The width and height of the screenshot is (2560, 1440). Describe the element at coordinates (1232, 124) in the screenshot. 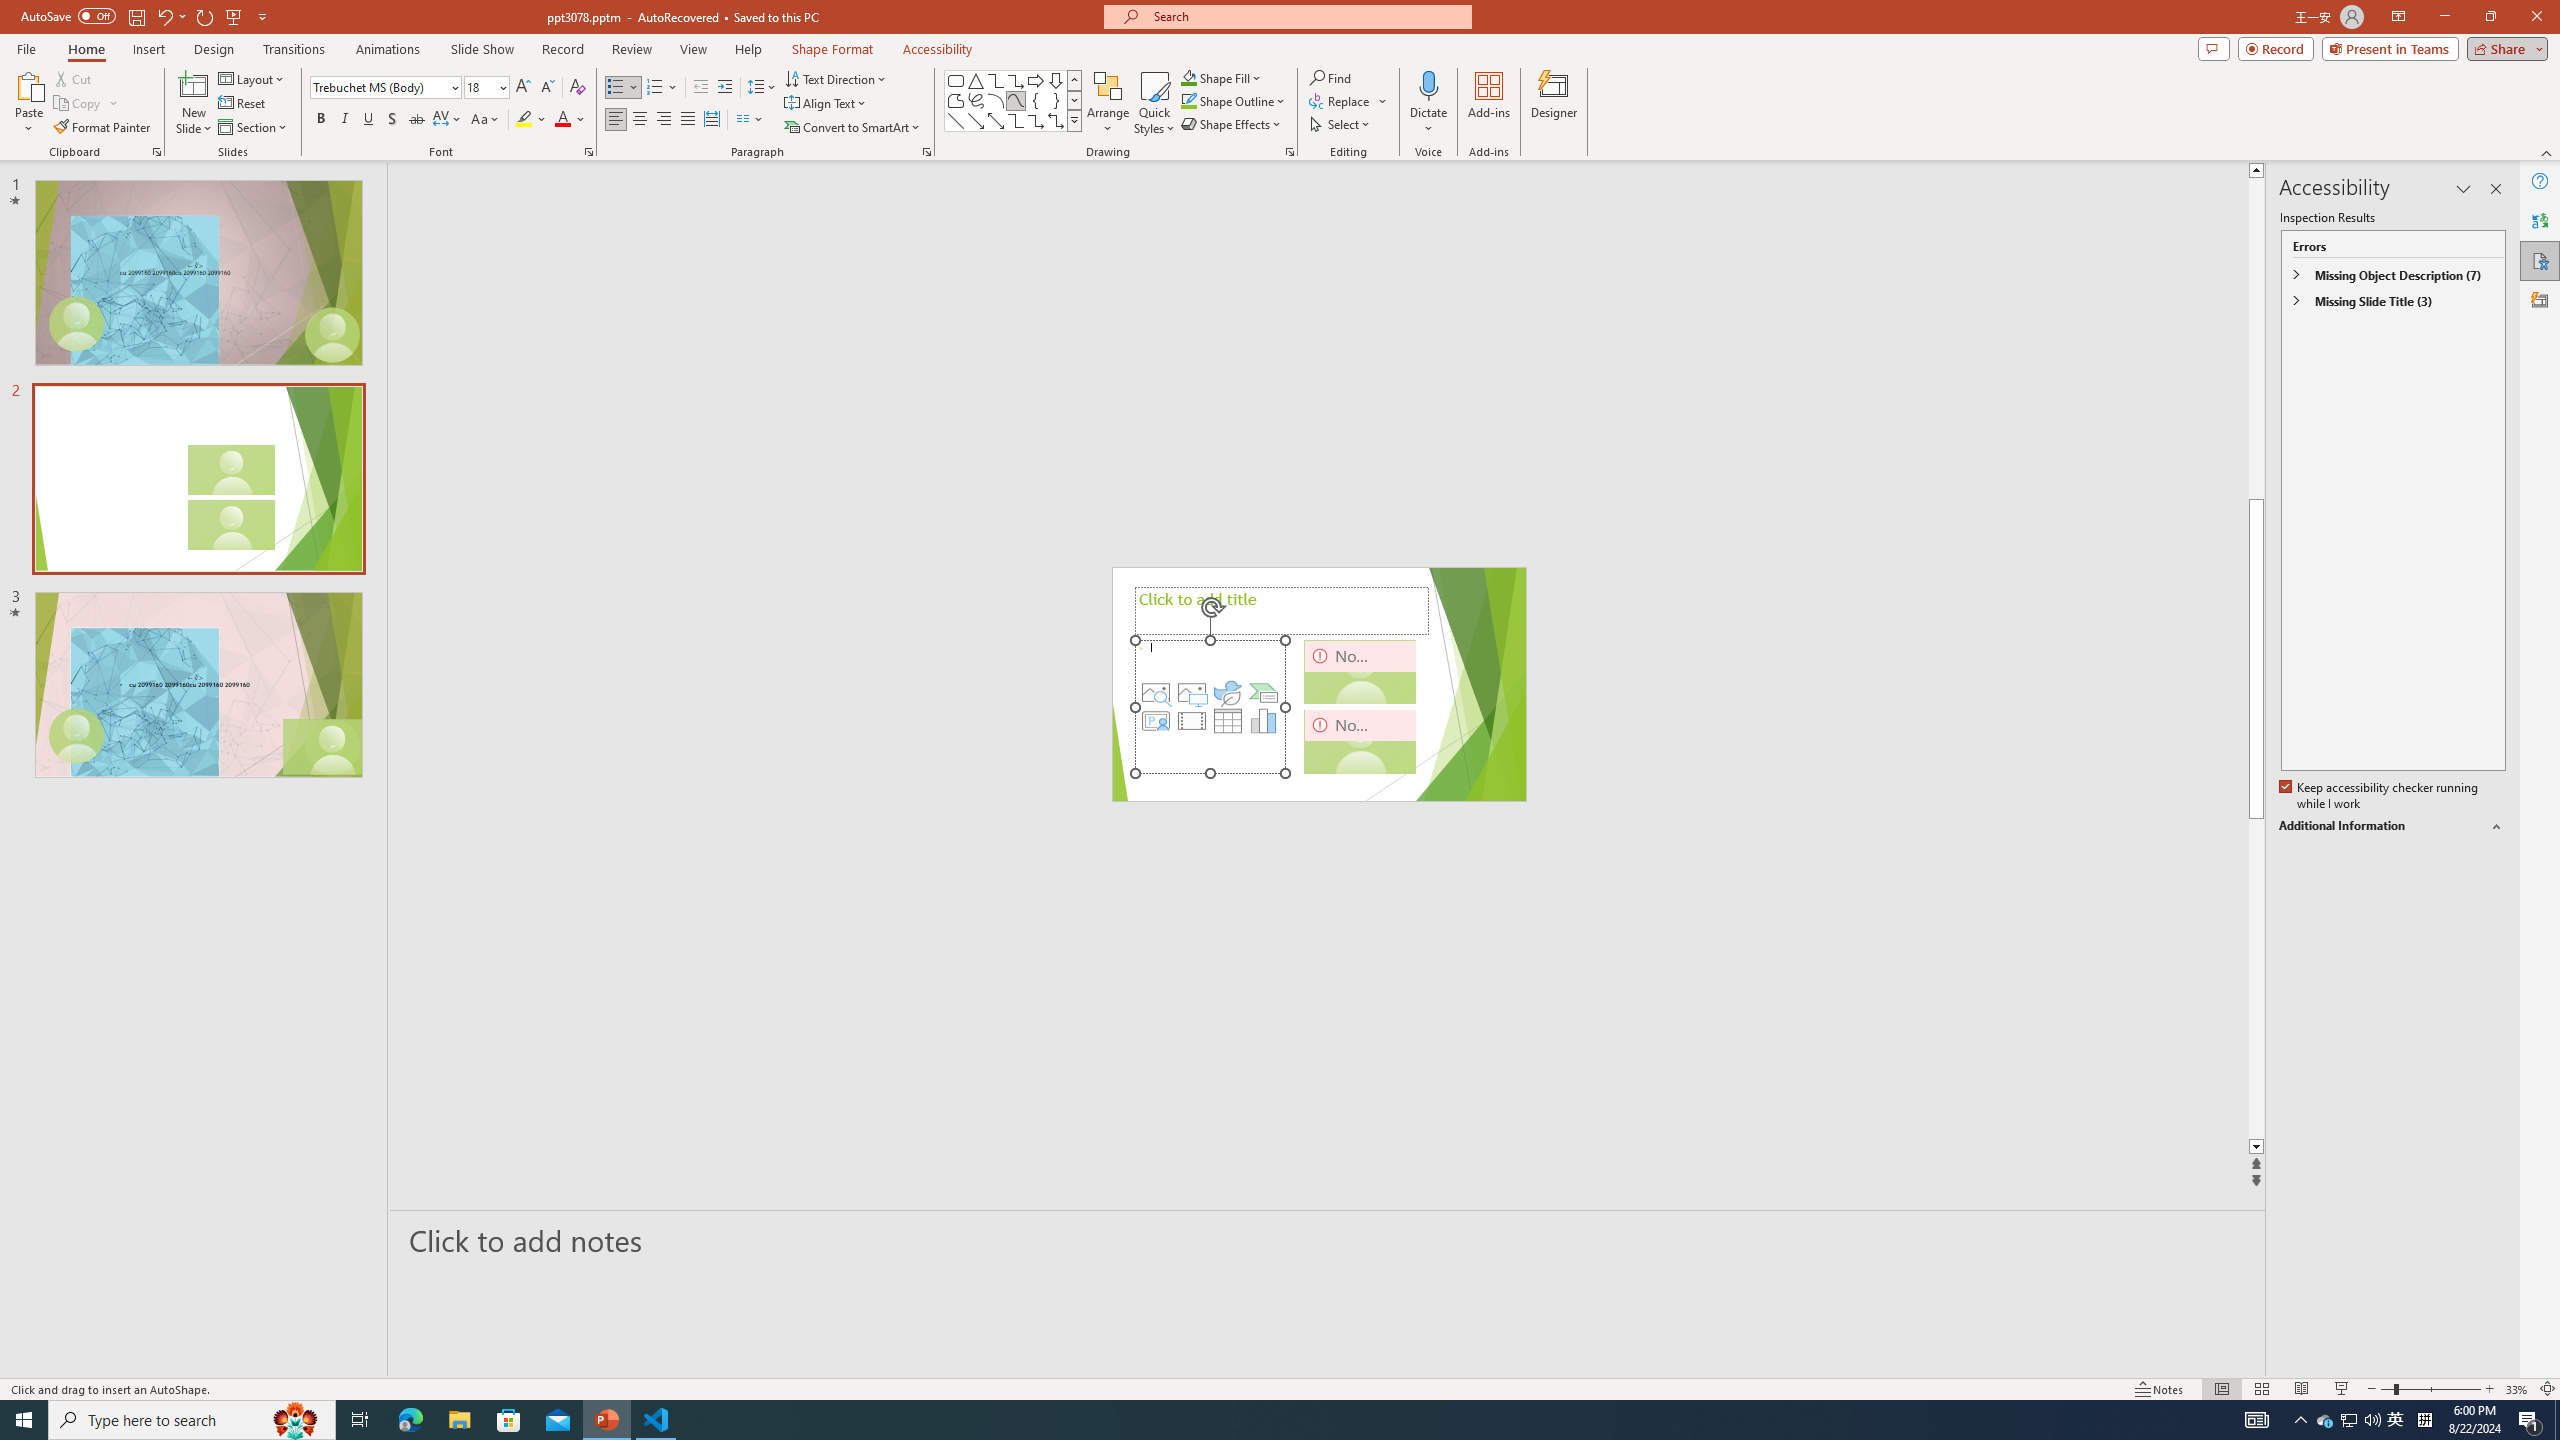

I see `Shape Effects` at that location.